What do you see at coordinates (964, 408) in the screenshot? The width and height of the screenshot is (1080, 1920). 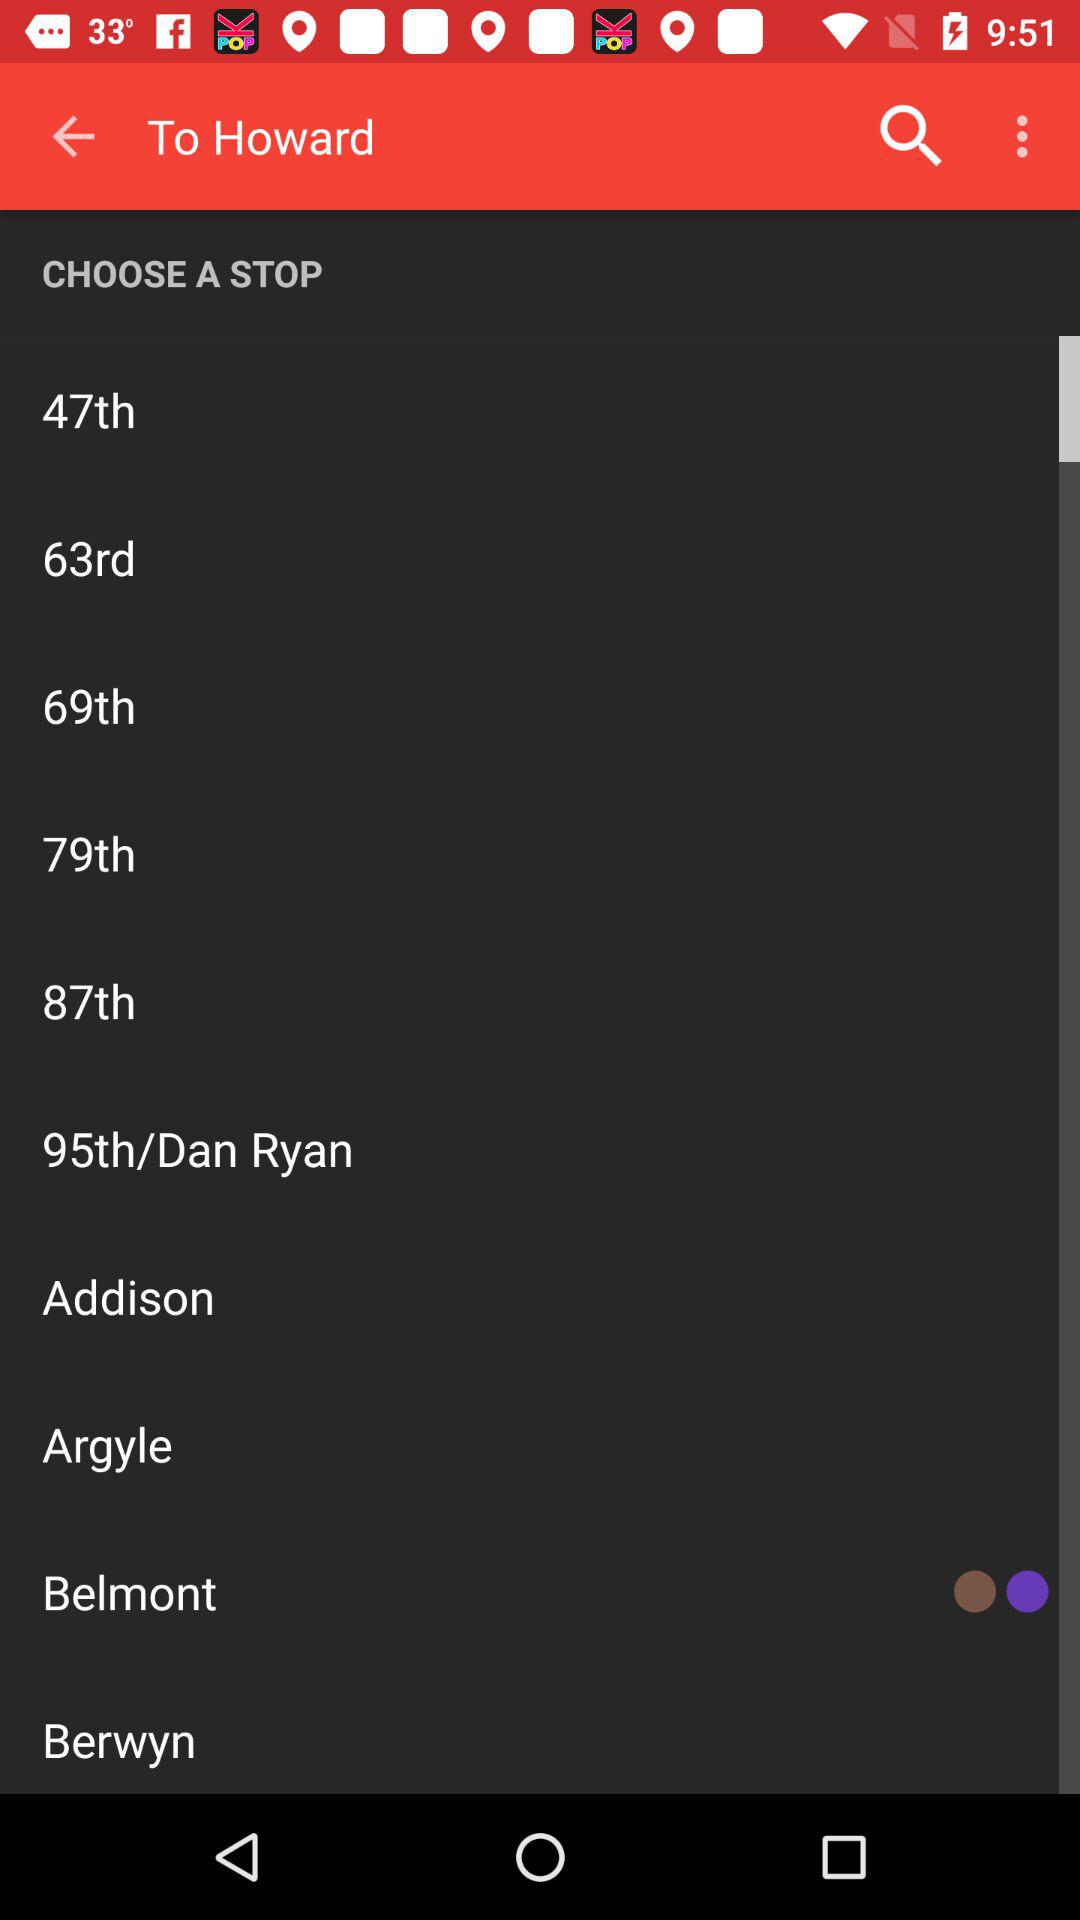 I see `press the icon to the right of north bound icon` at bounding box center [964, 408].